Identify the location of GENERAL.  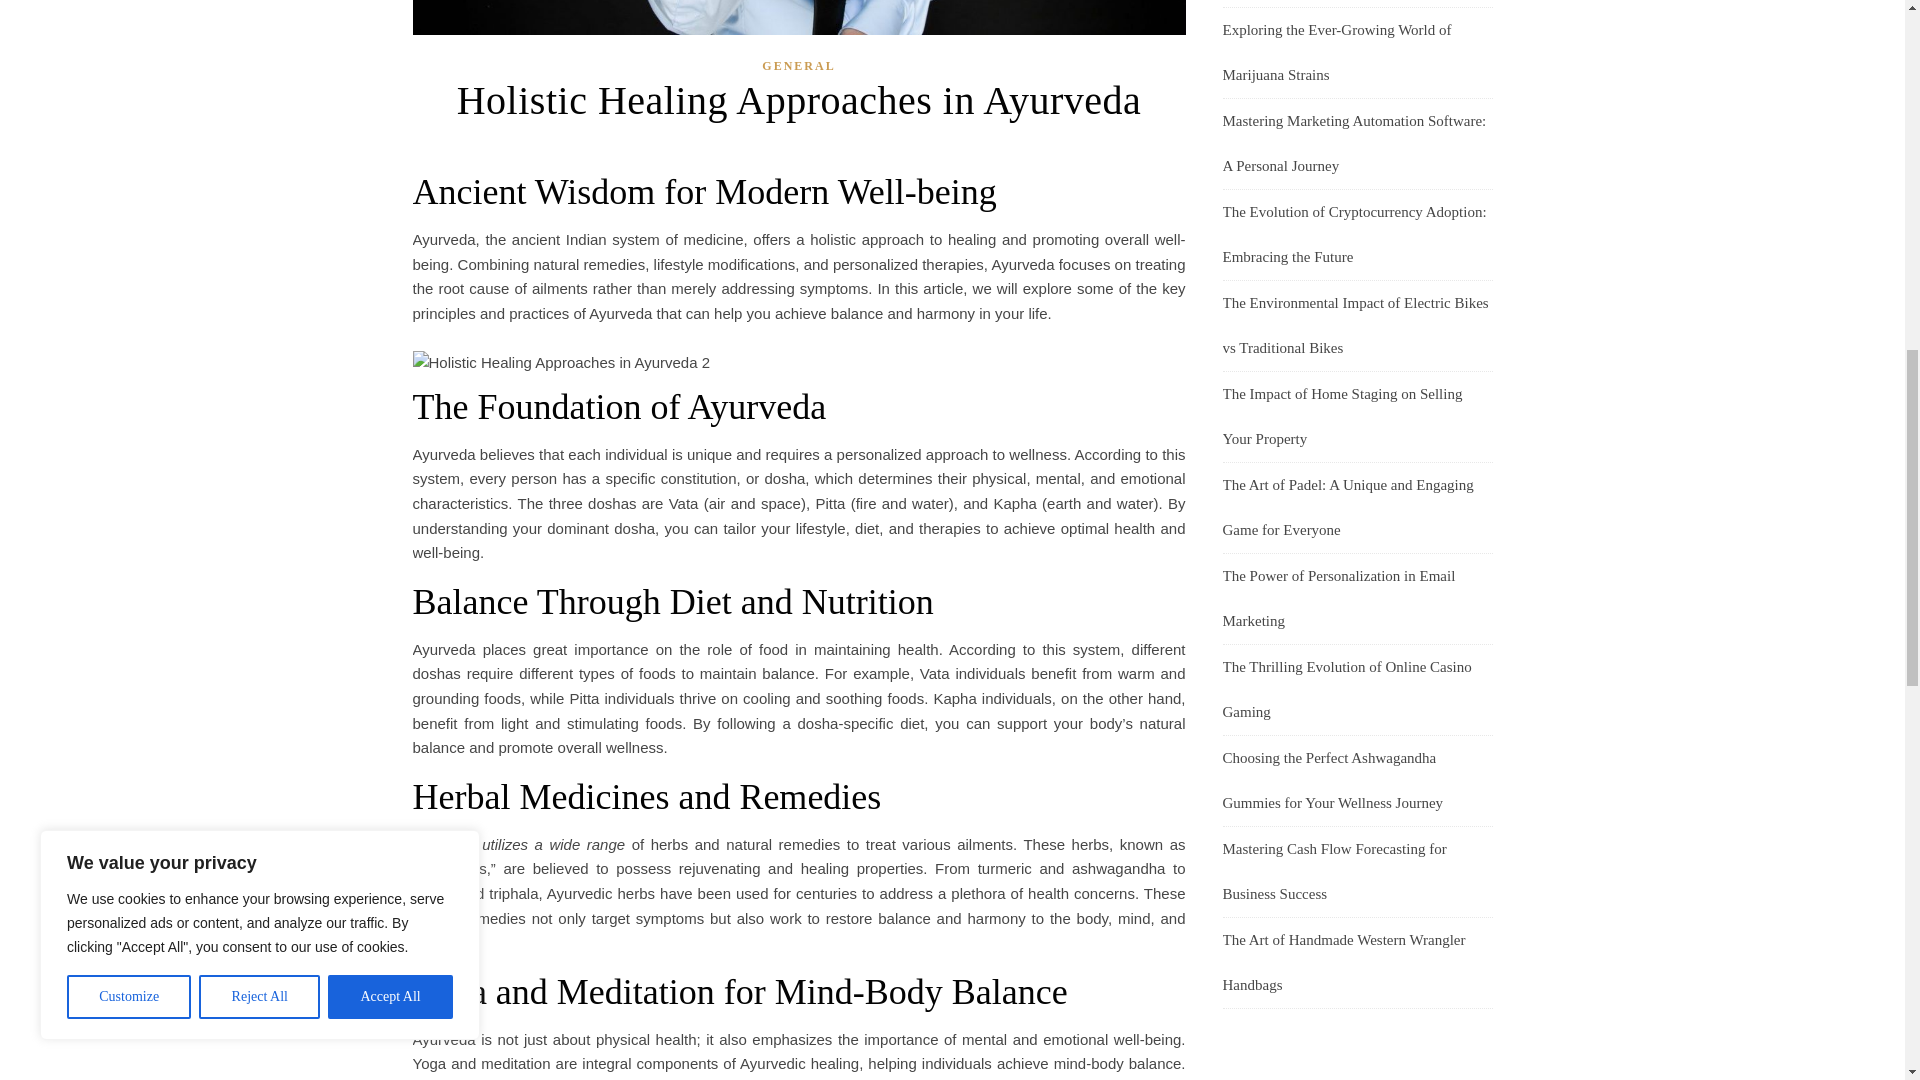
(798, 66).